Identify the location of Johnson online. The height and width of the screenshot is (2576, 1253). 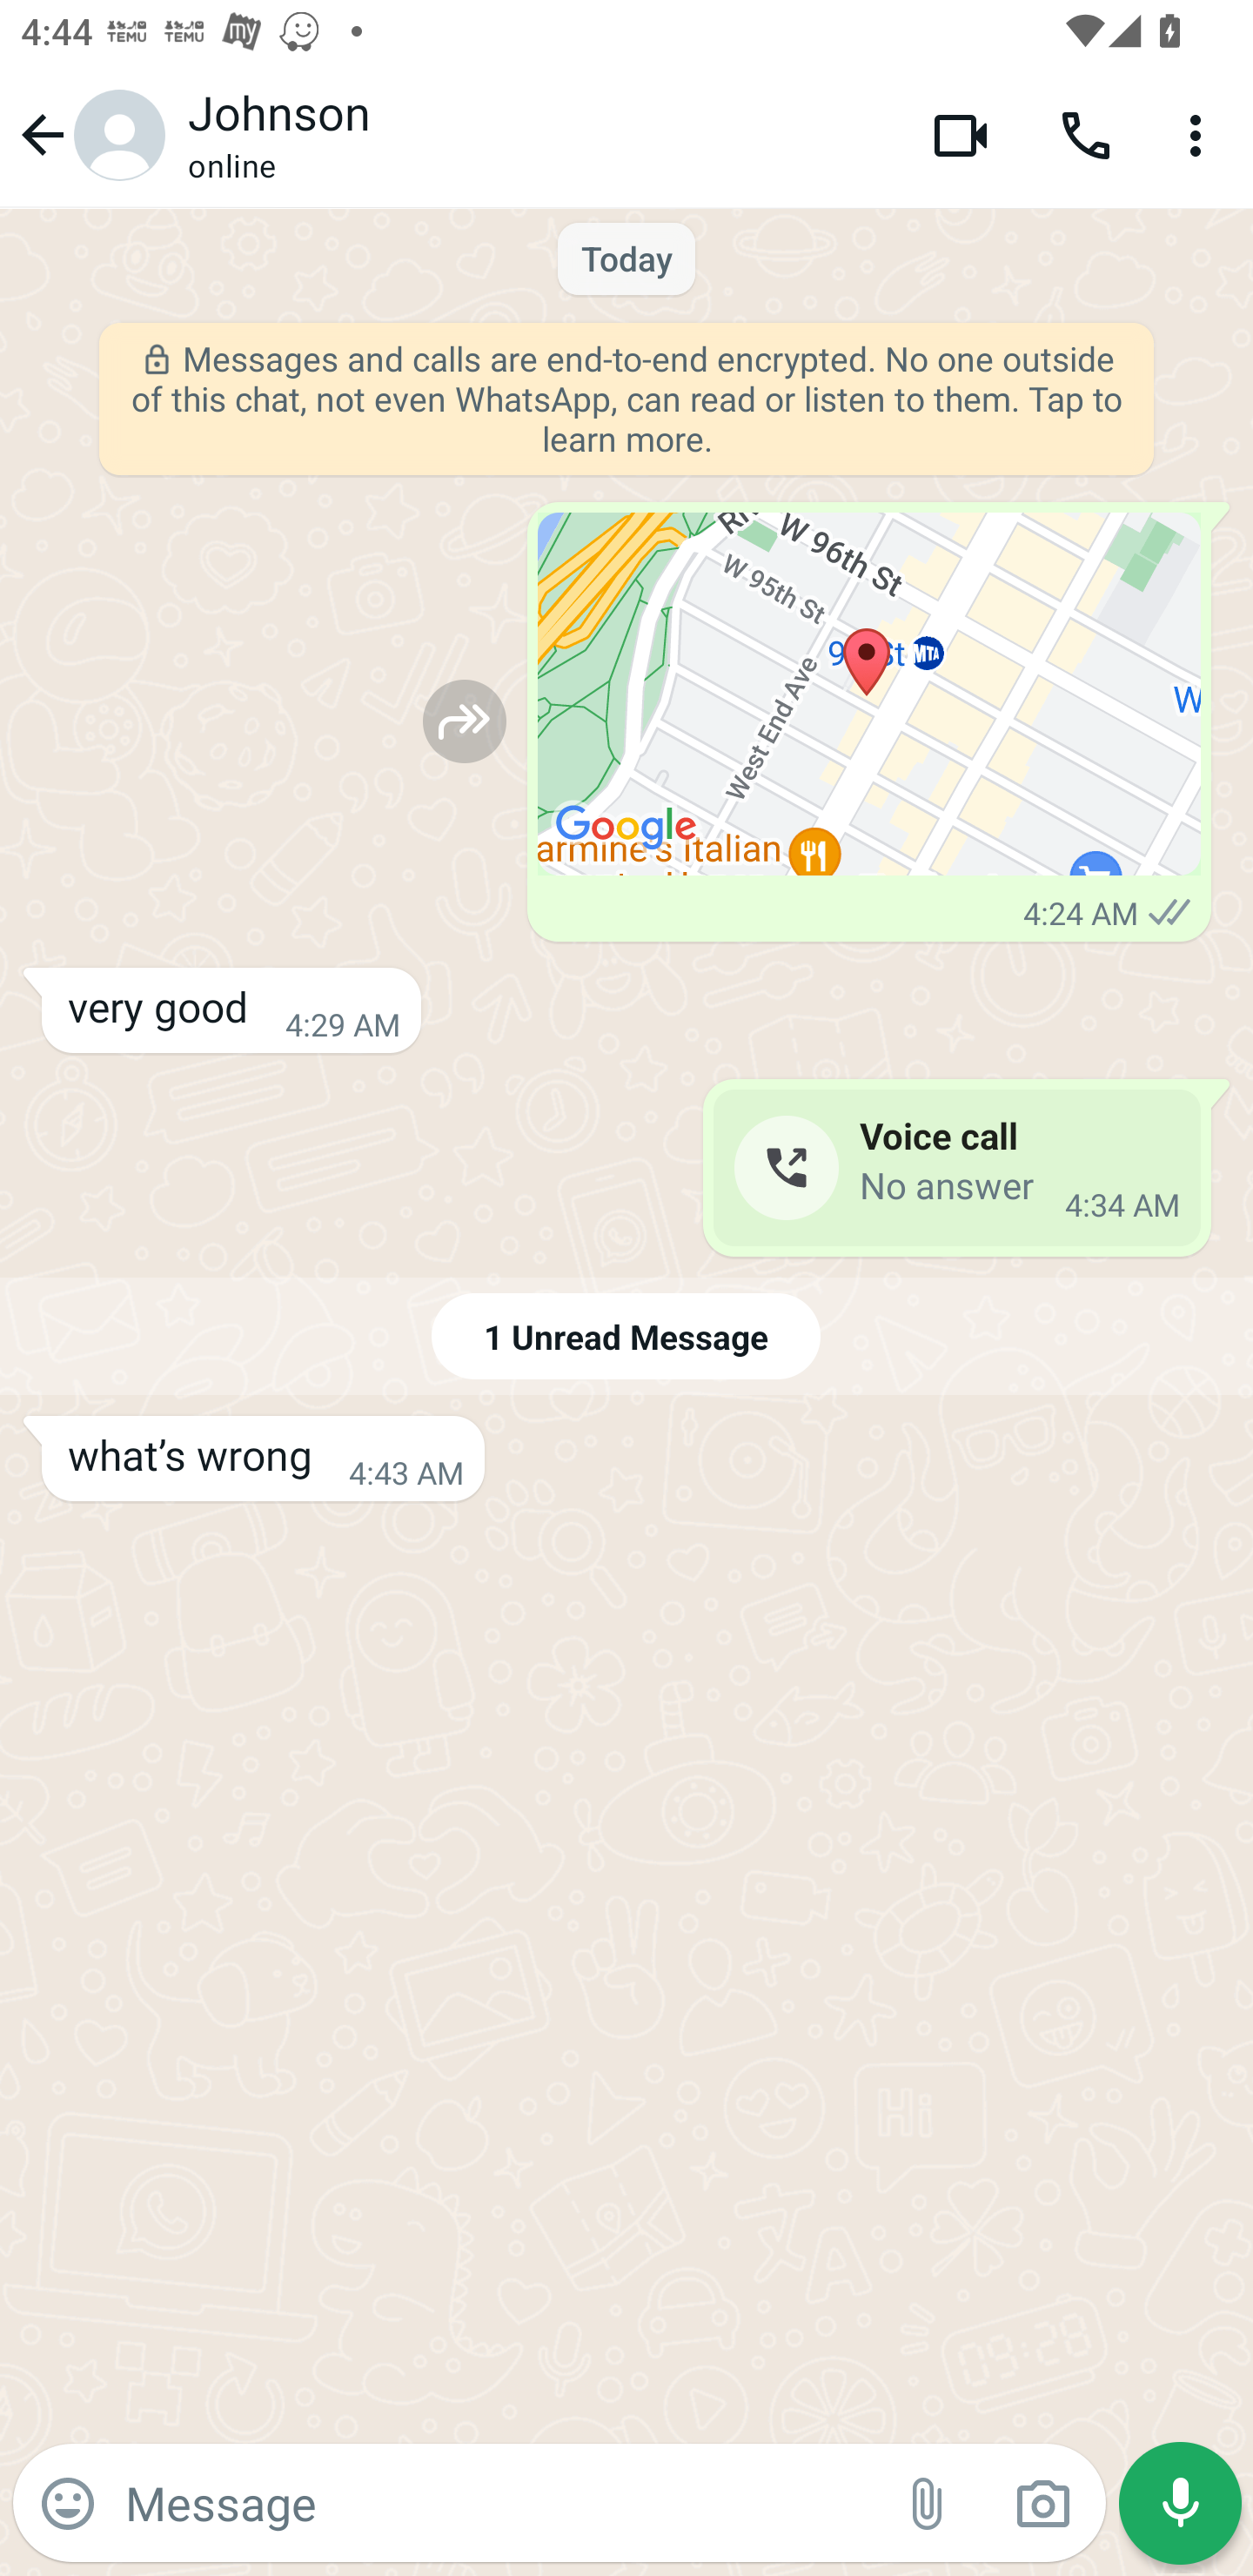
(538, 135).